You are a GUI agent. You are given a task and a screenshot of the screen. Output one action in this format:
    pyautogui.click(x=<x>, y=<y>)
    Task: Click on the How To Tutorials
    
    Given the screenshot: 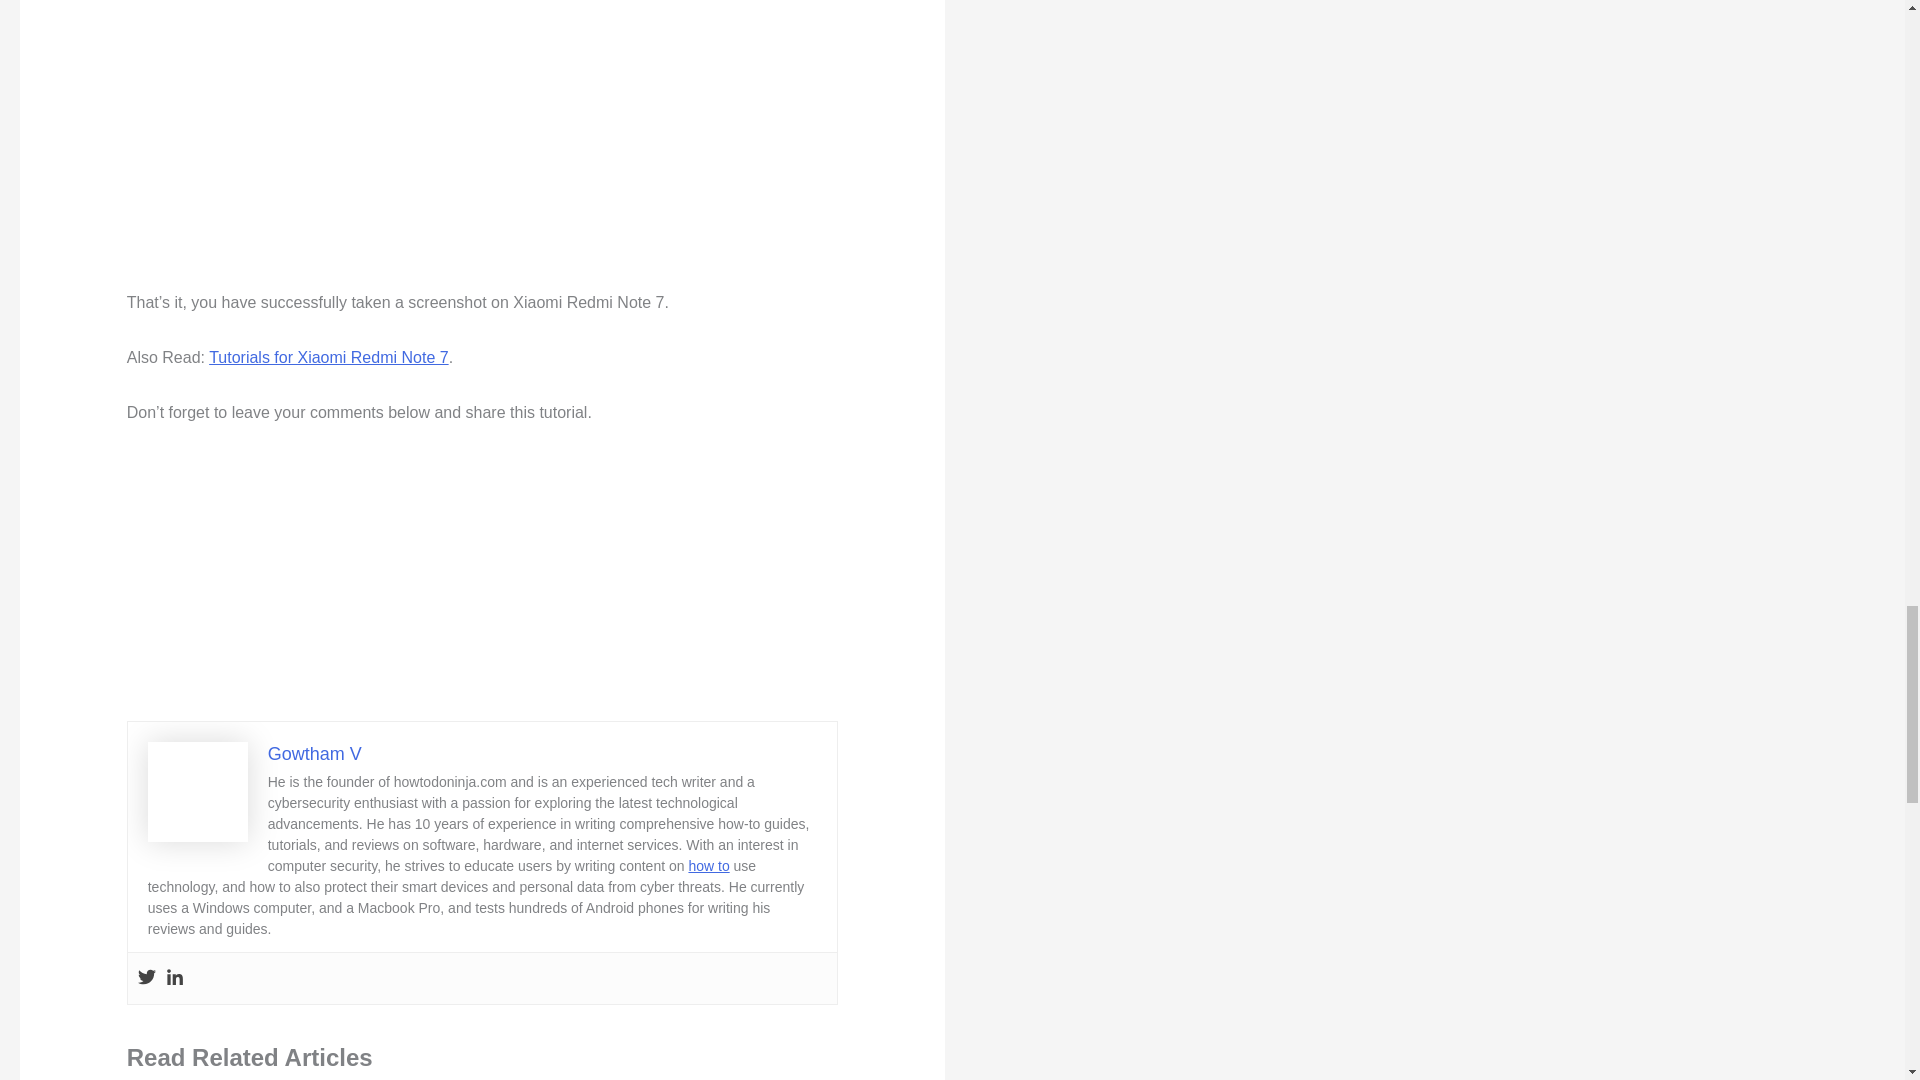 What is the action you would take?
    pyautogui.click(x=708, y=865)
    